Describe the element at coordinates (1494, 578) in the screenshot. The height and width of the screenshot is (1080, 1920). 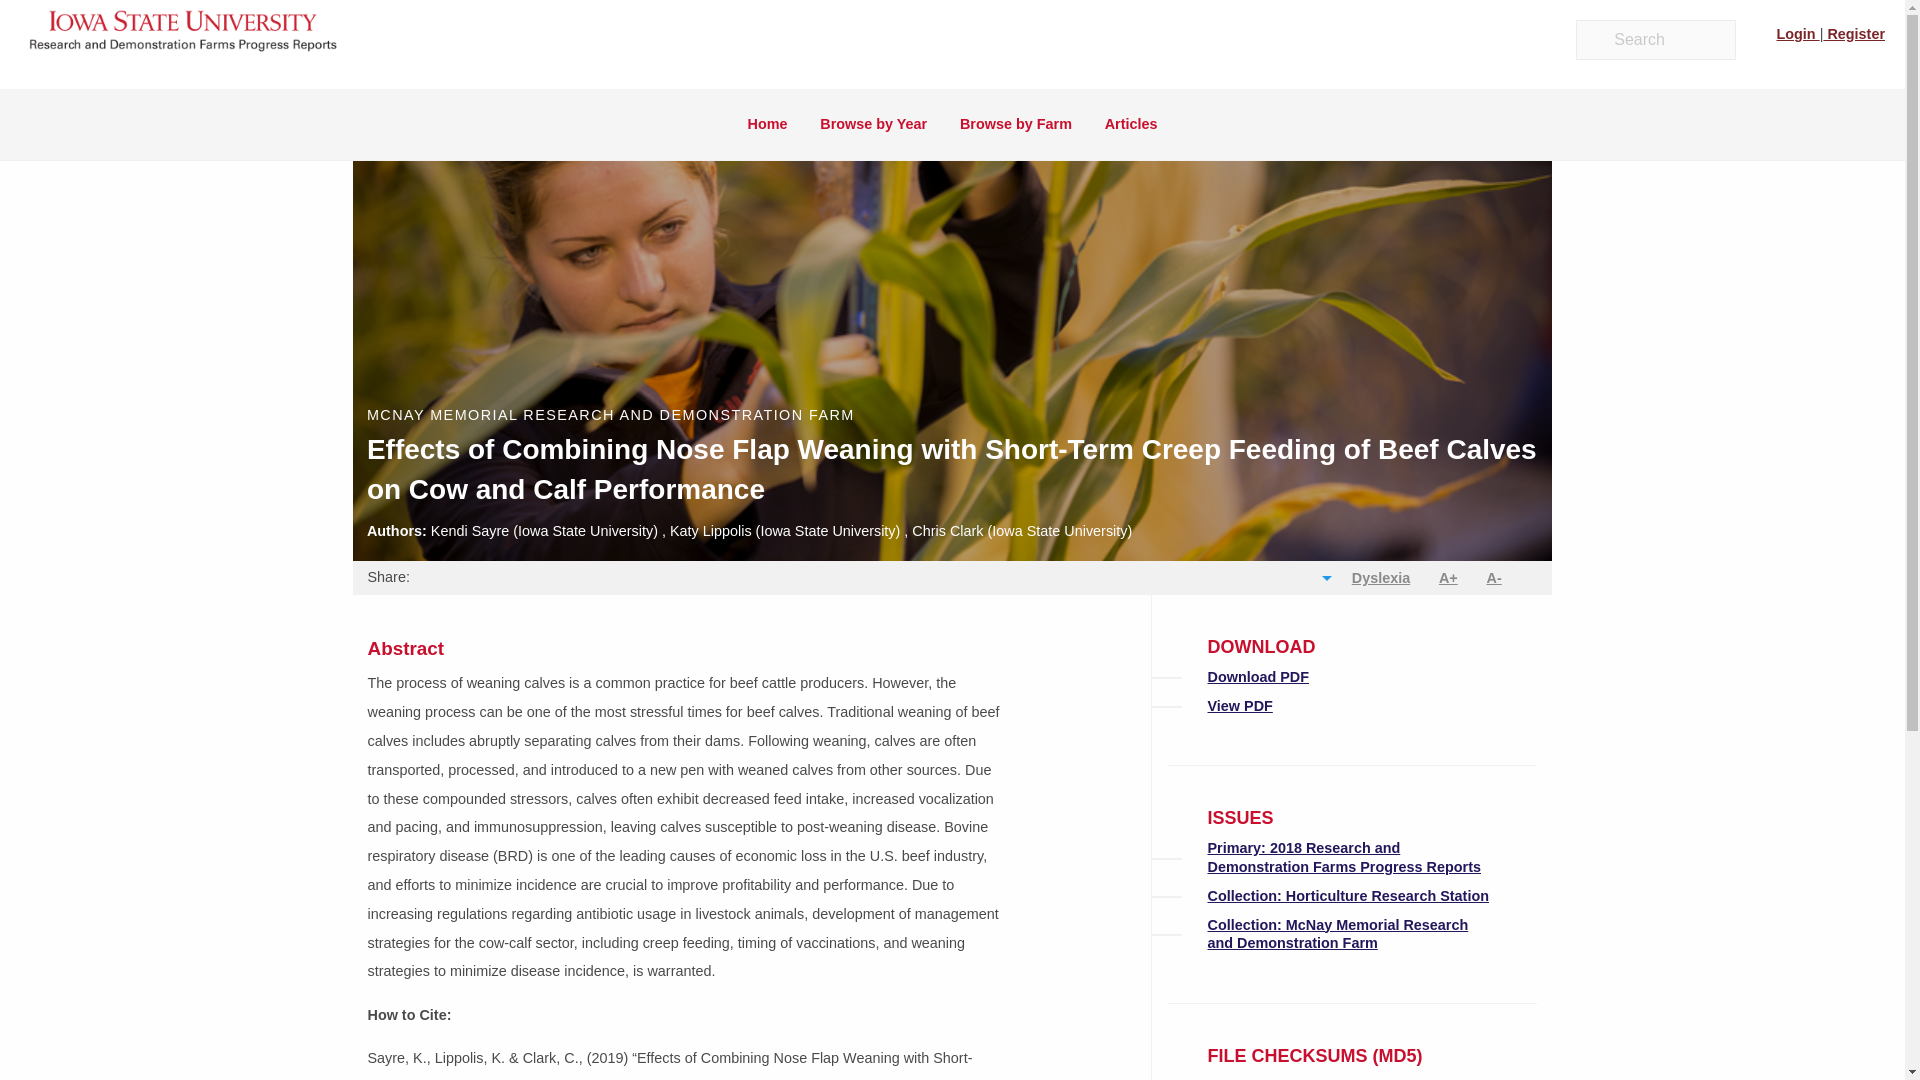
I see `A-` at that location.